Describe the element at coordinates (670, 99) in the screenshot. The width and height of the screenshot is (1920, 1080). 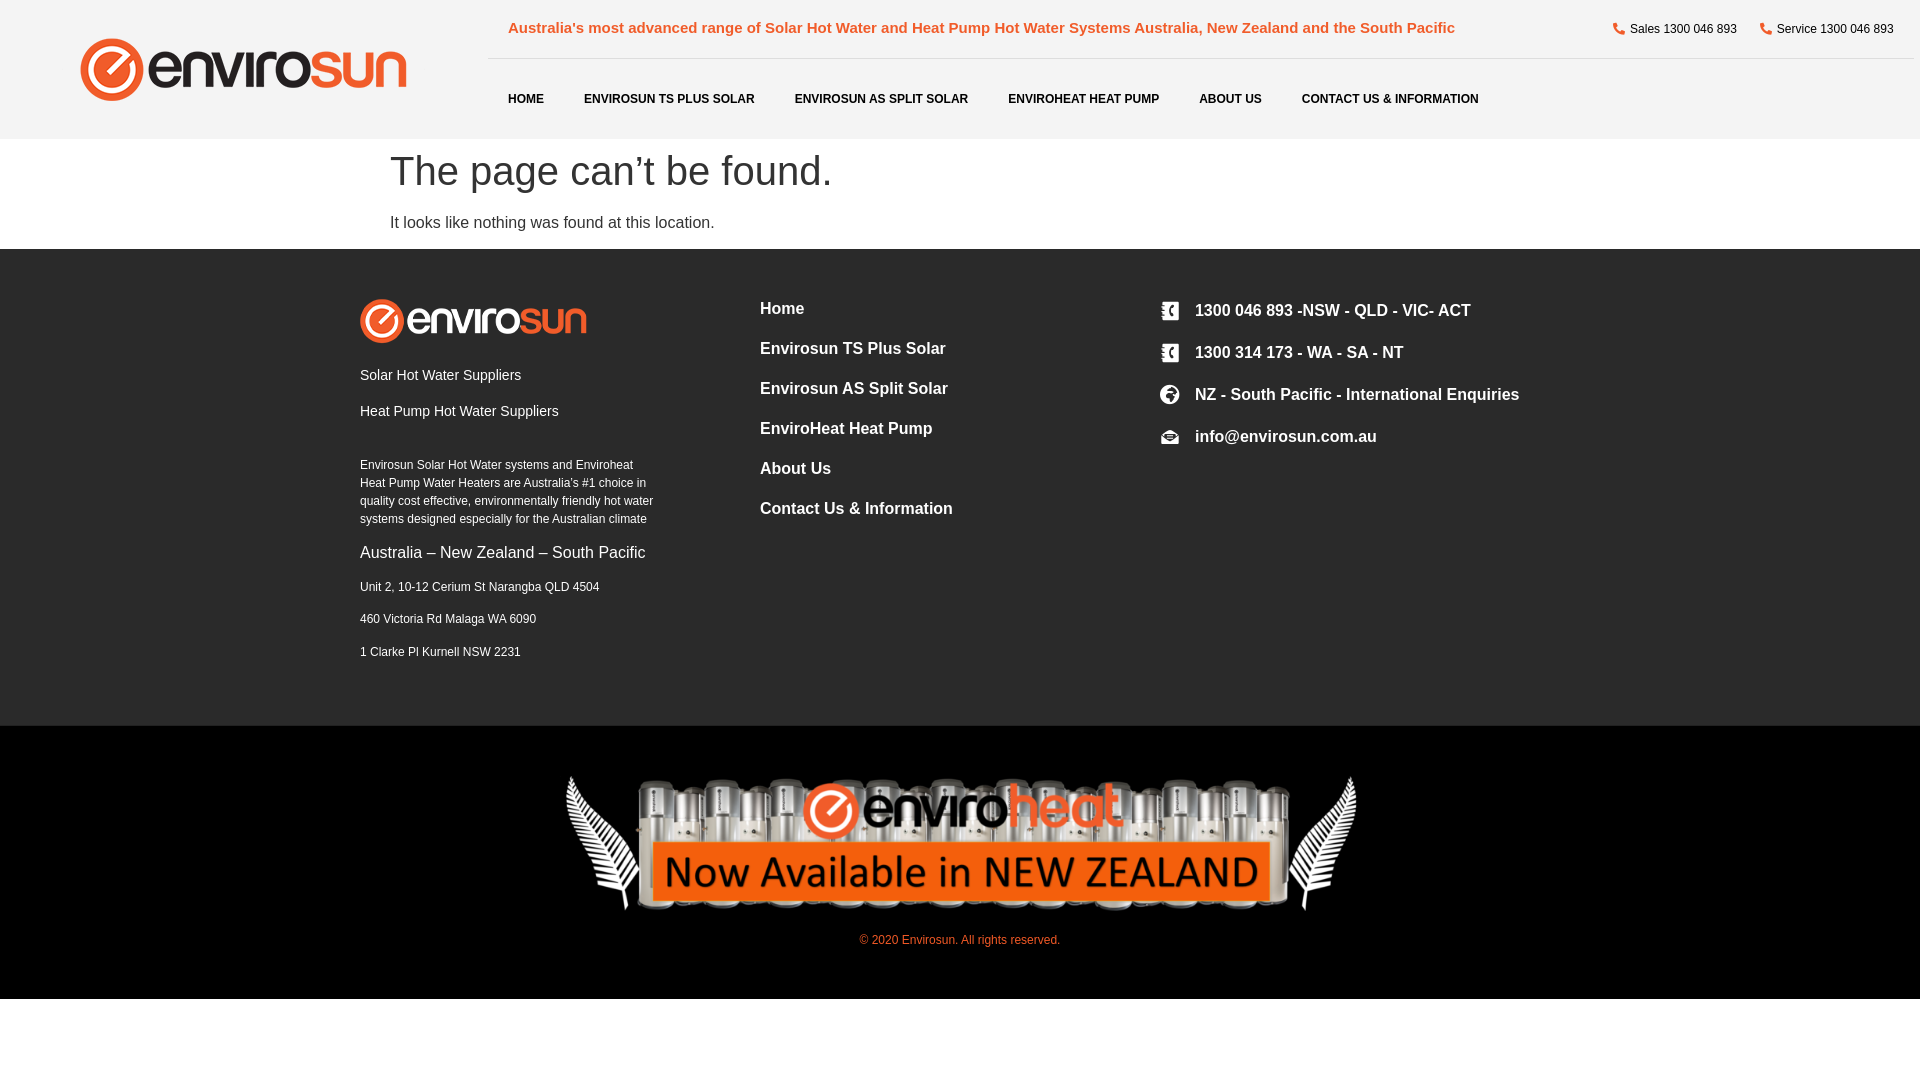
I see `ENVIROSUN TS PLUS SOLAR` at that location.